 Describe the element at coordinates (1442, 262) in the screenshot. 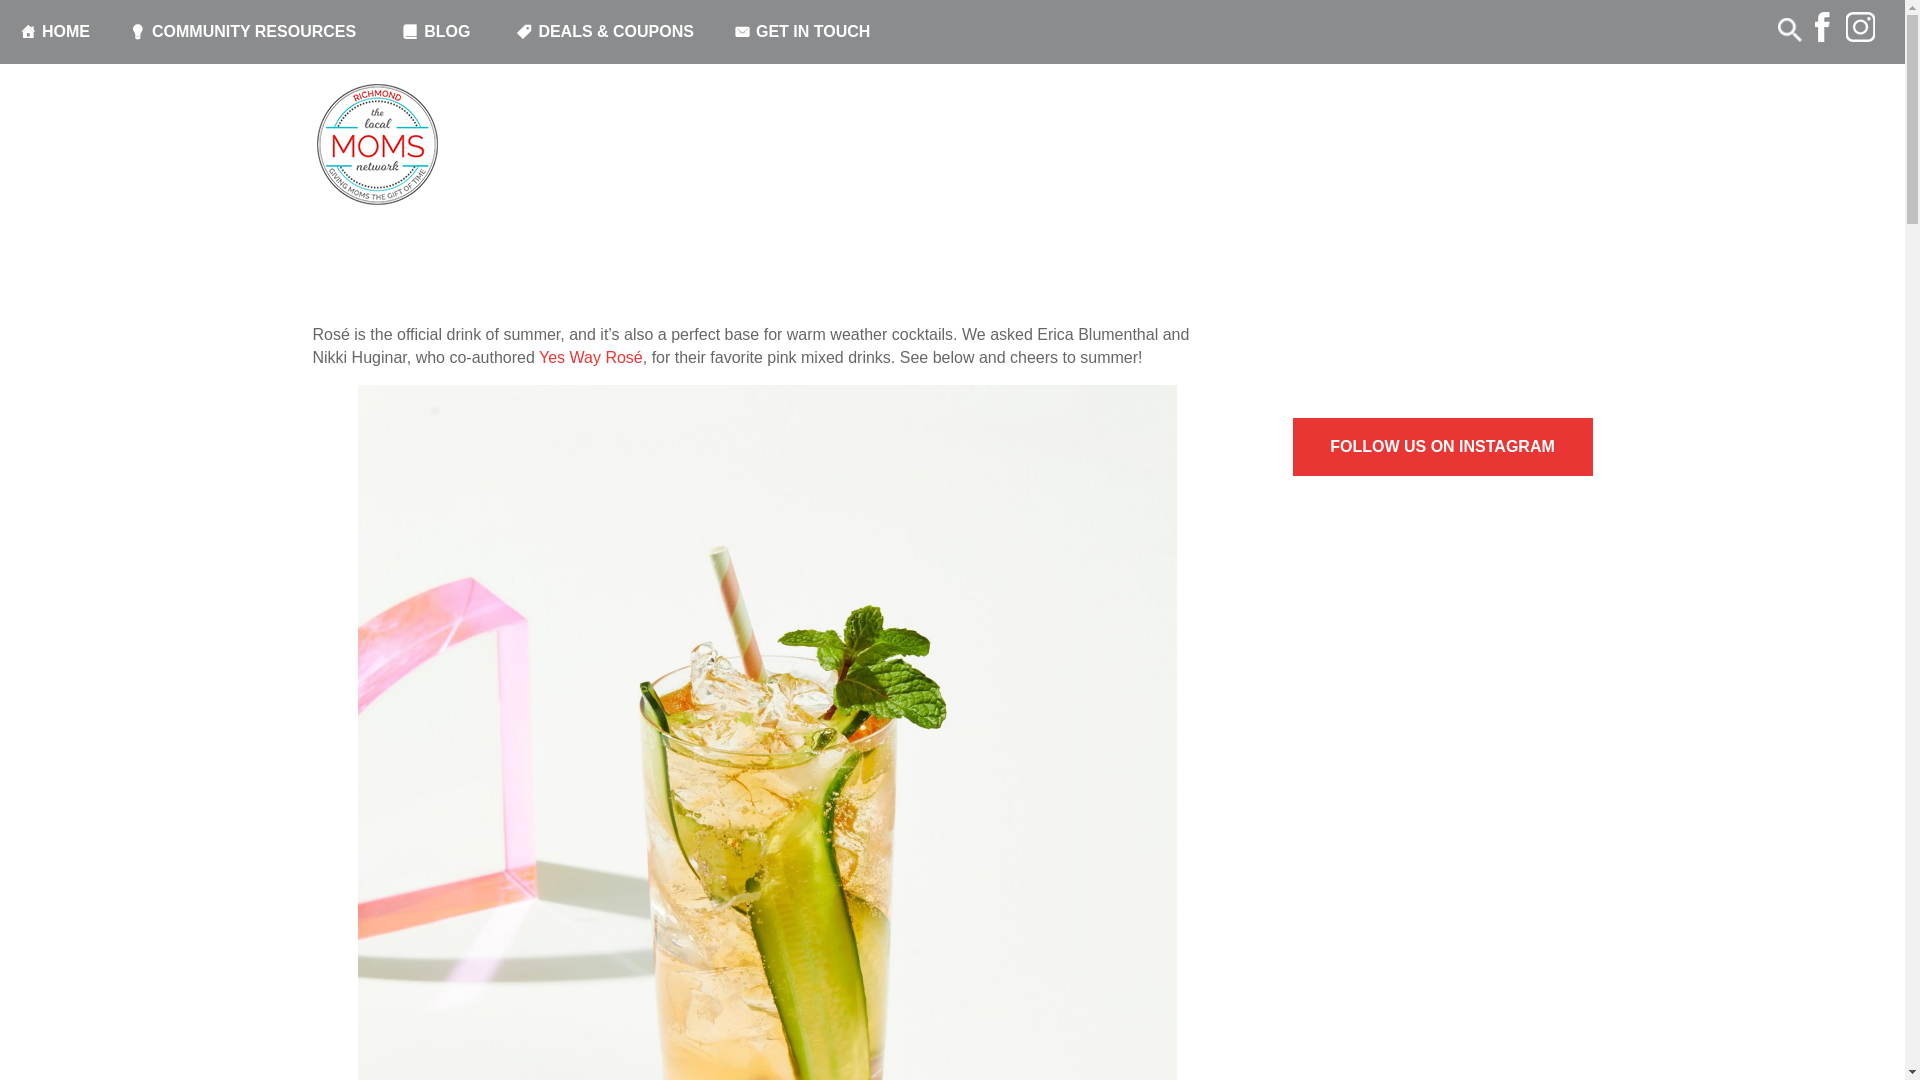

I see `3rd party ad content` at that location.